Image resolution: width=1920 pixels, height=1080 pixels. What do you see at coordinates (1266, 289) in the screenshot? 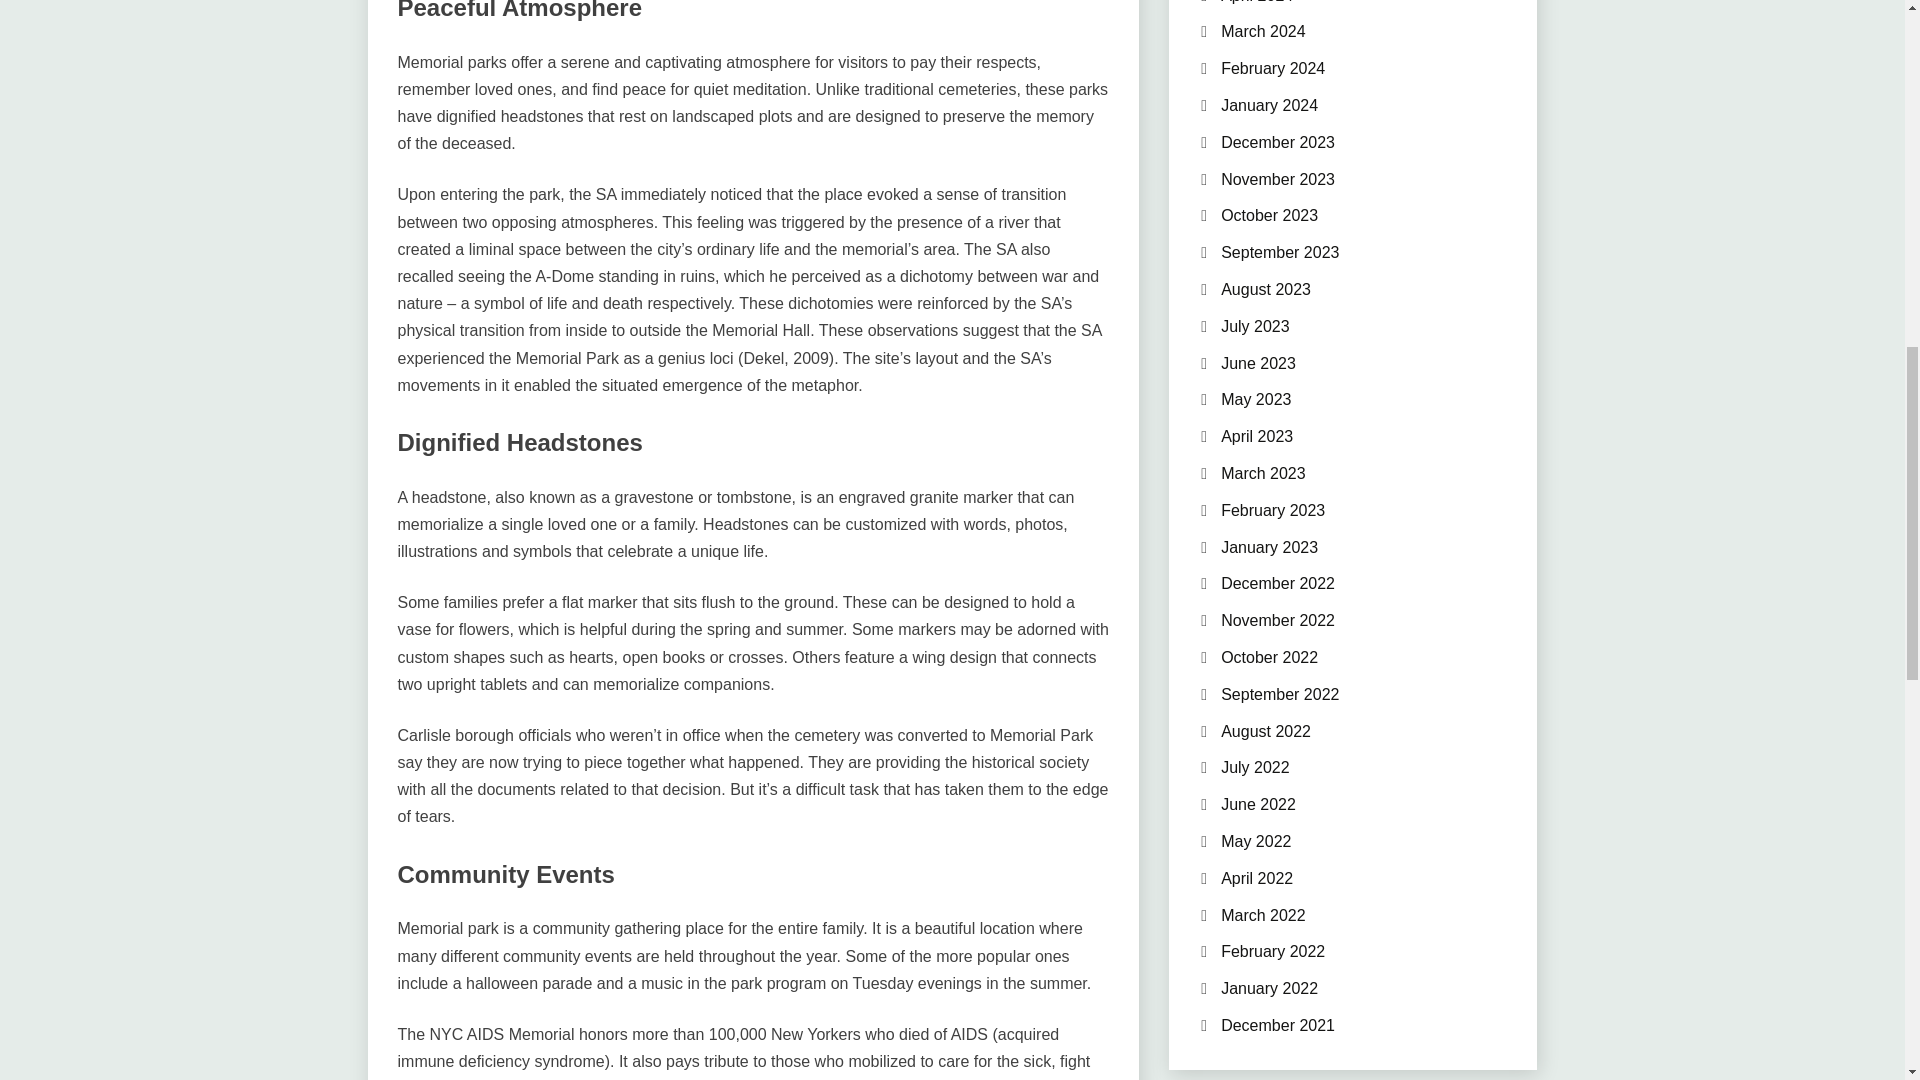
I see `August 2023` at bounding box center [1266, 289].